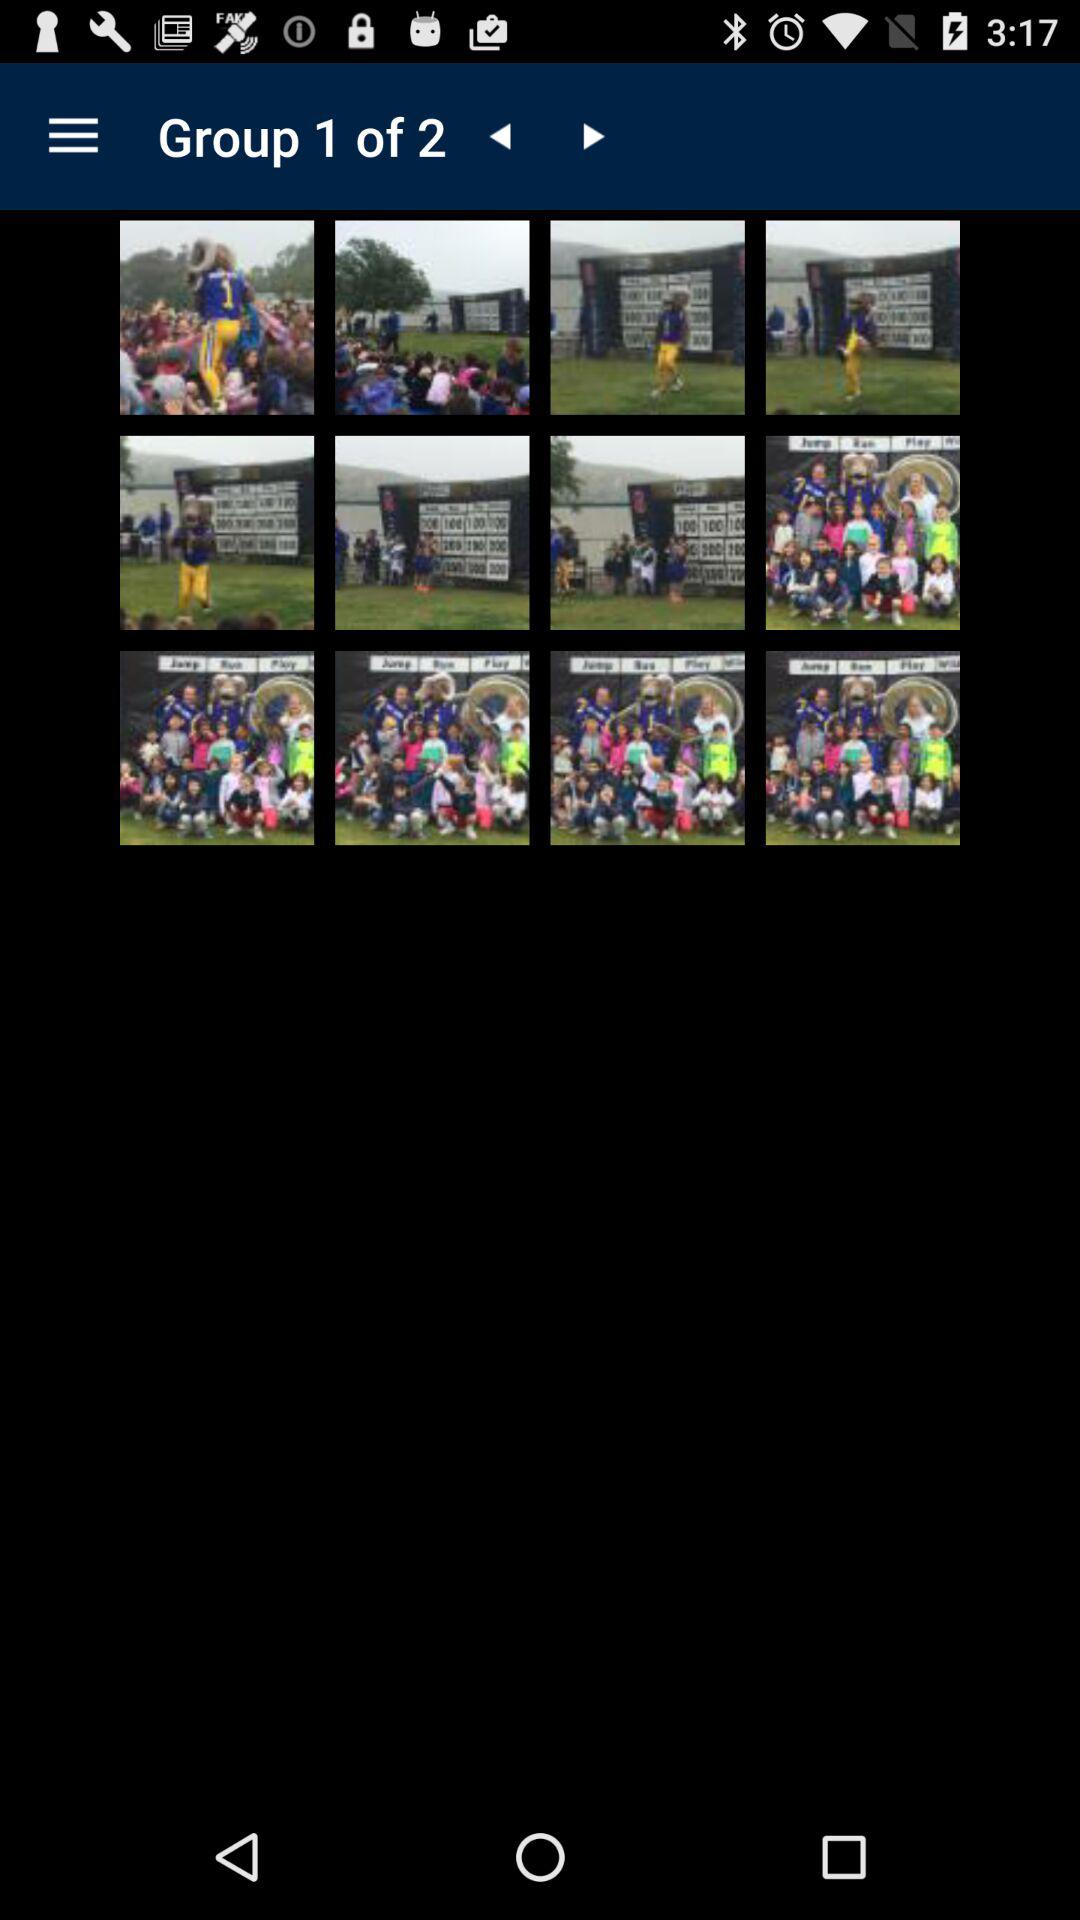 This screenshot has height=1920, width=1080. What do you see at coordinates (432, 317) in the screenshot?
I see `view this photo` at bounding box center [432, 317].